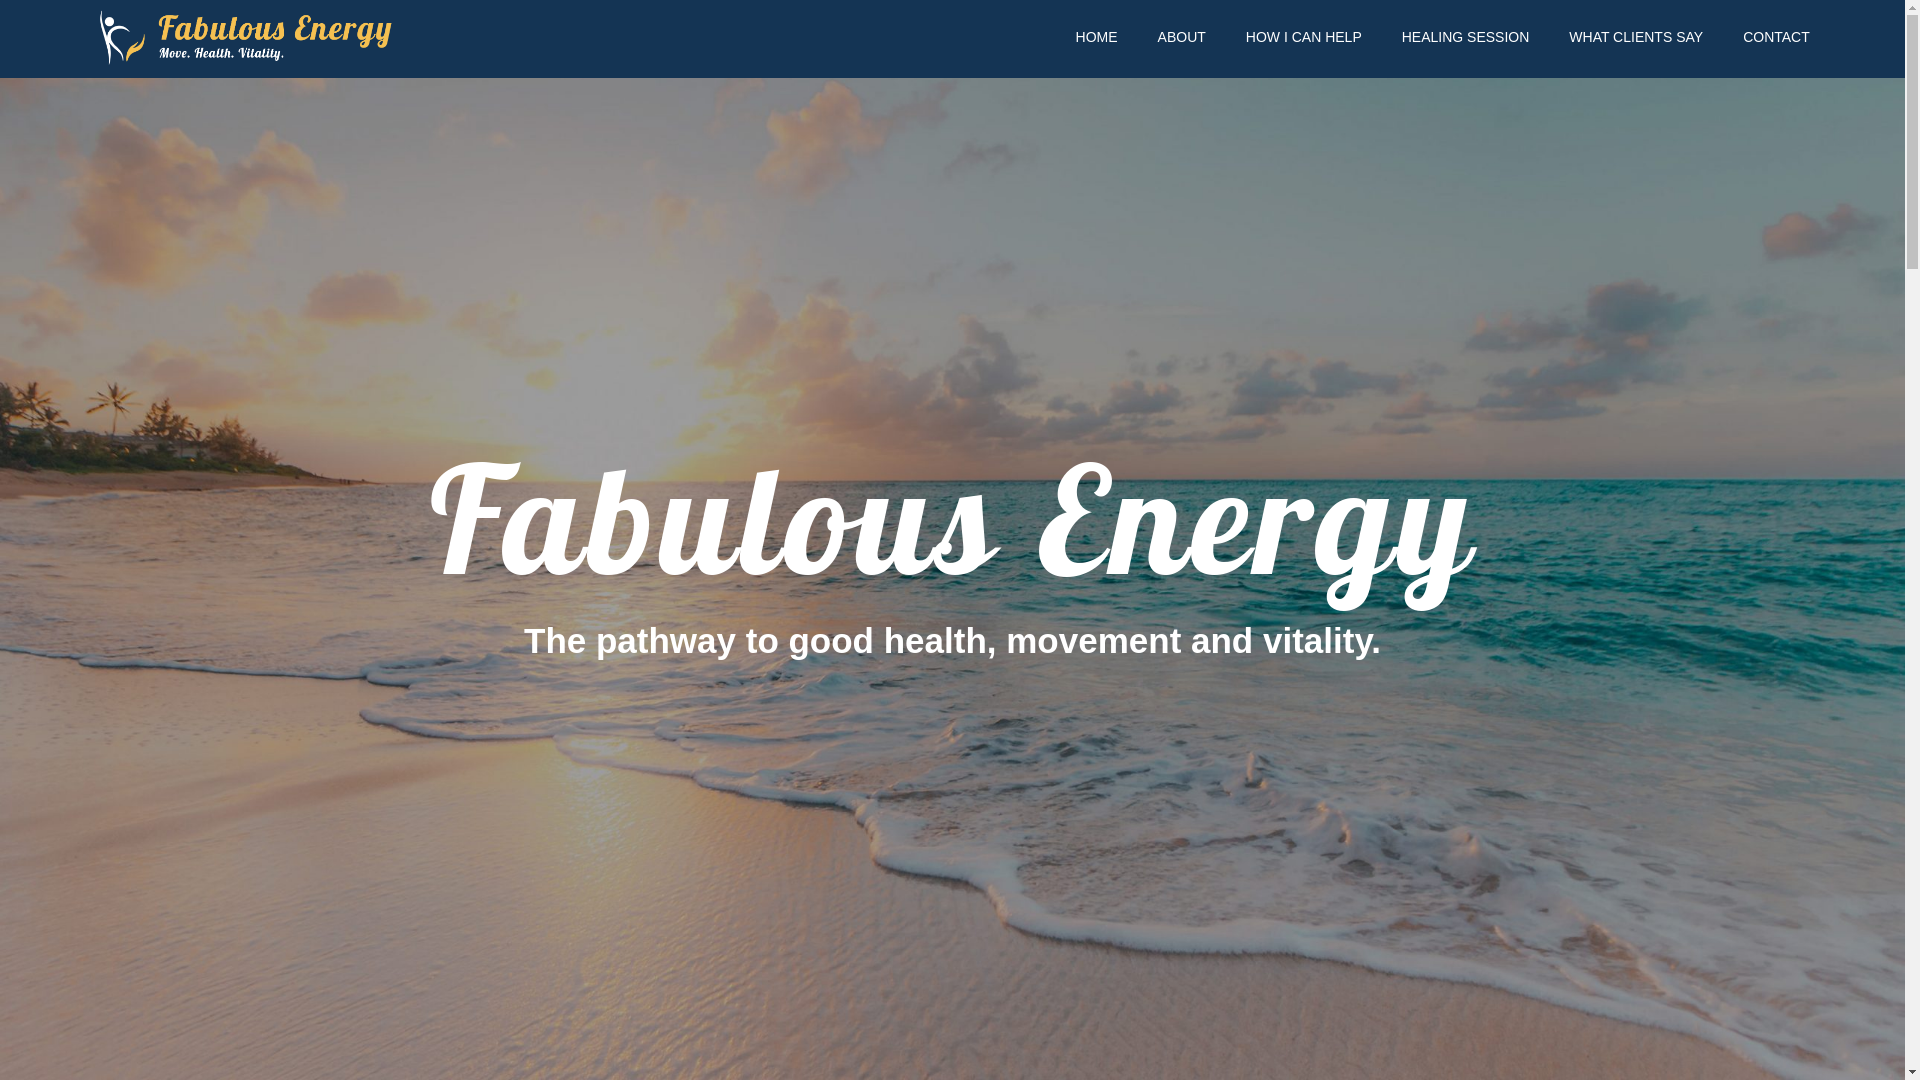  What do you see at coordinates (1304, 37) in the screenshot?
I see `HOW I CAN HELP` at bounding box center [1304, 37].